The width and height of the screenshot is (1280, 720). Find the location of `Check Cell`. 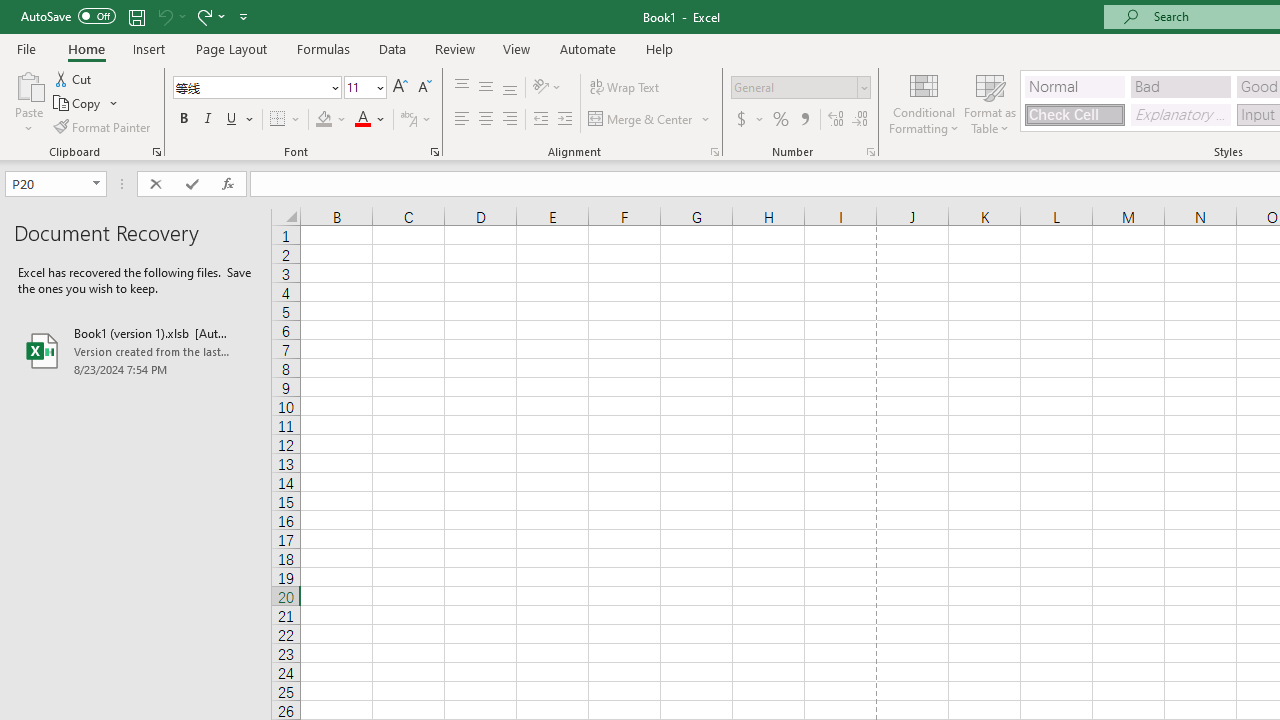

Check Cell is located at coordinates (1074, 114).